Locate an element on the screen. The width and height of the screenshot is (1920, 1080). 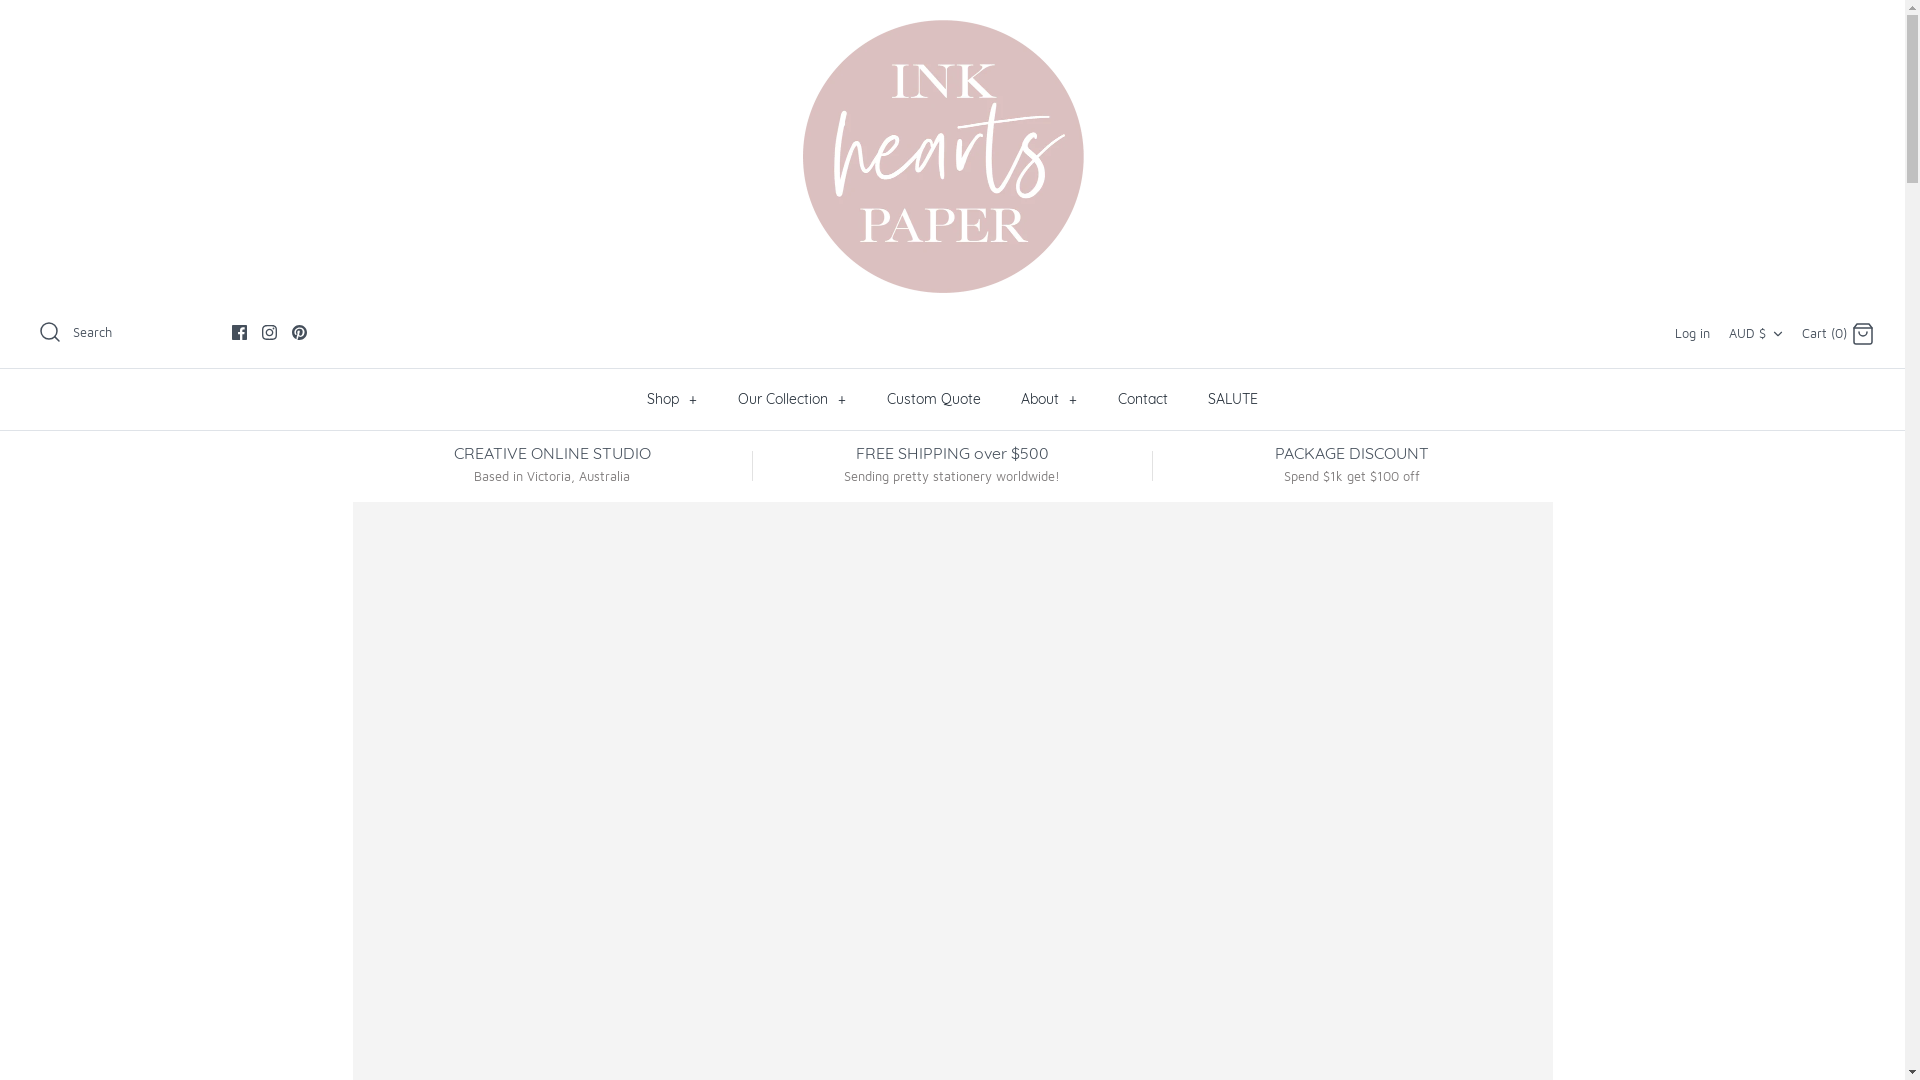
Pinterest is located at coordinates (300, 332).